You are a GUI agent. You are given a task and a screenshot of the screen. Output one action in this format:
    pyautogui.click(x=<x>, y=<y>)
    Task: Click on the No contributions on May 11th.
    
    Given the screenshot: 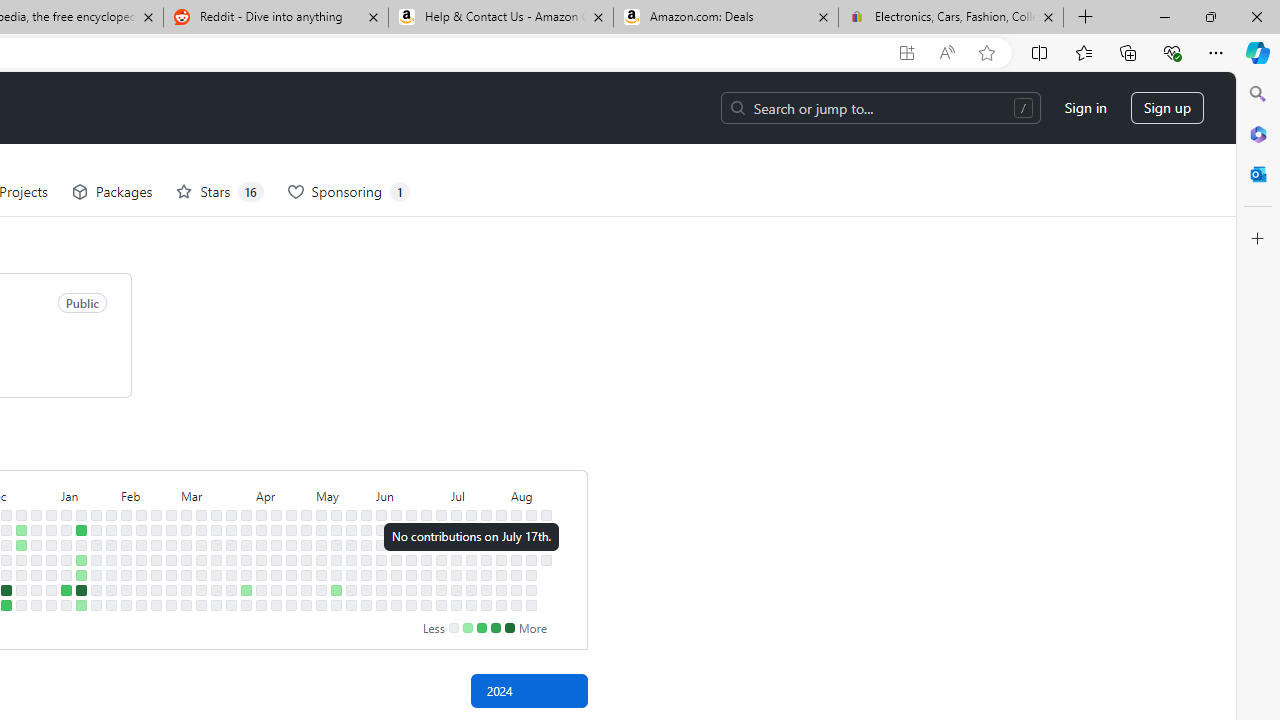 What is the action you would take?
    pyautogui.click(x=321, y=605)
    